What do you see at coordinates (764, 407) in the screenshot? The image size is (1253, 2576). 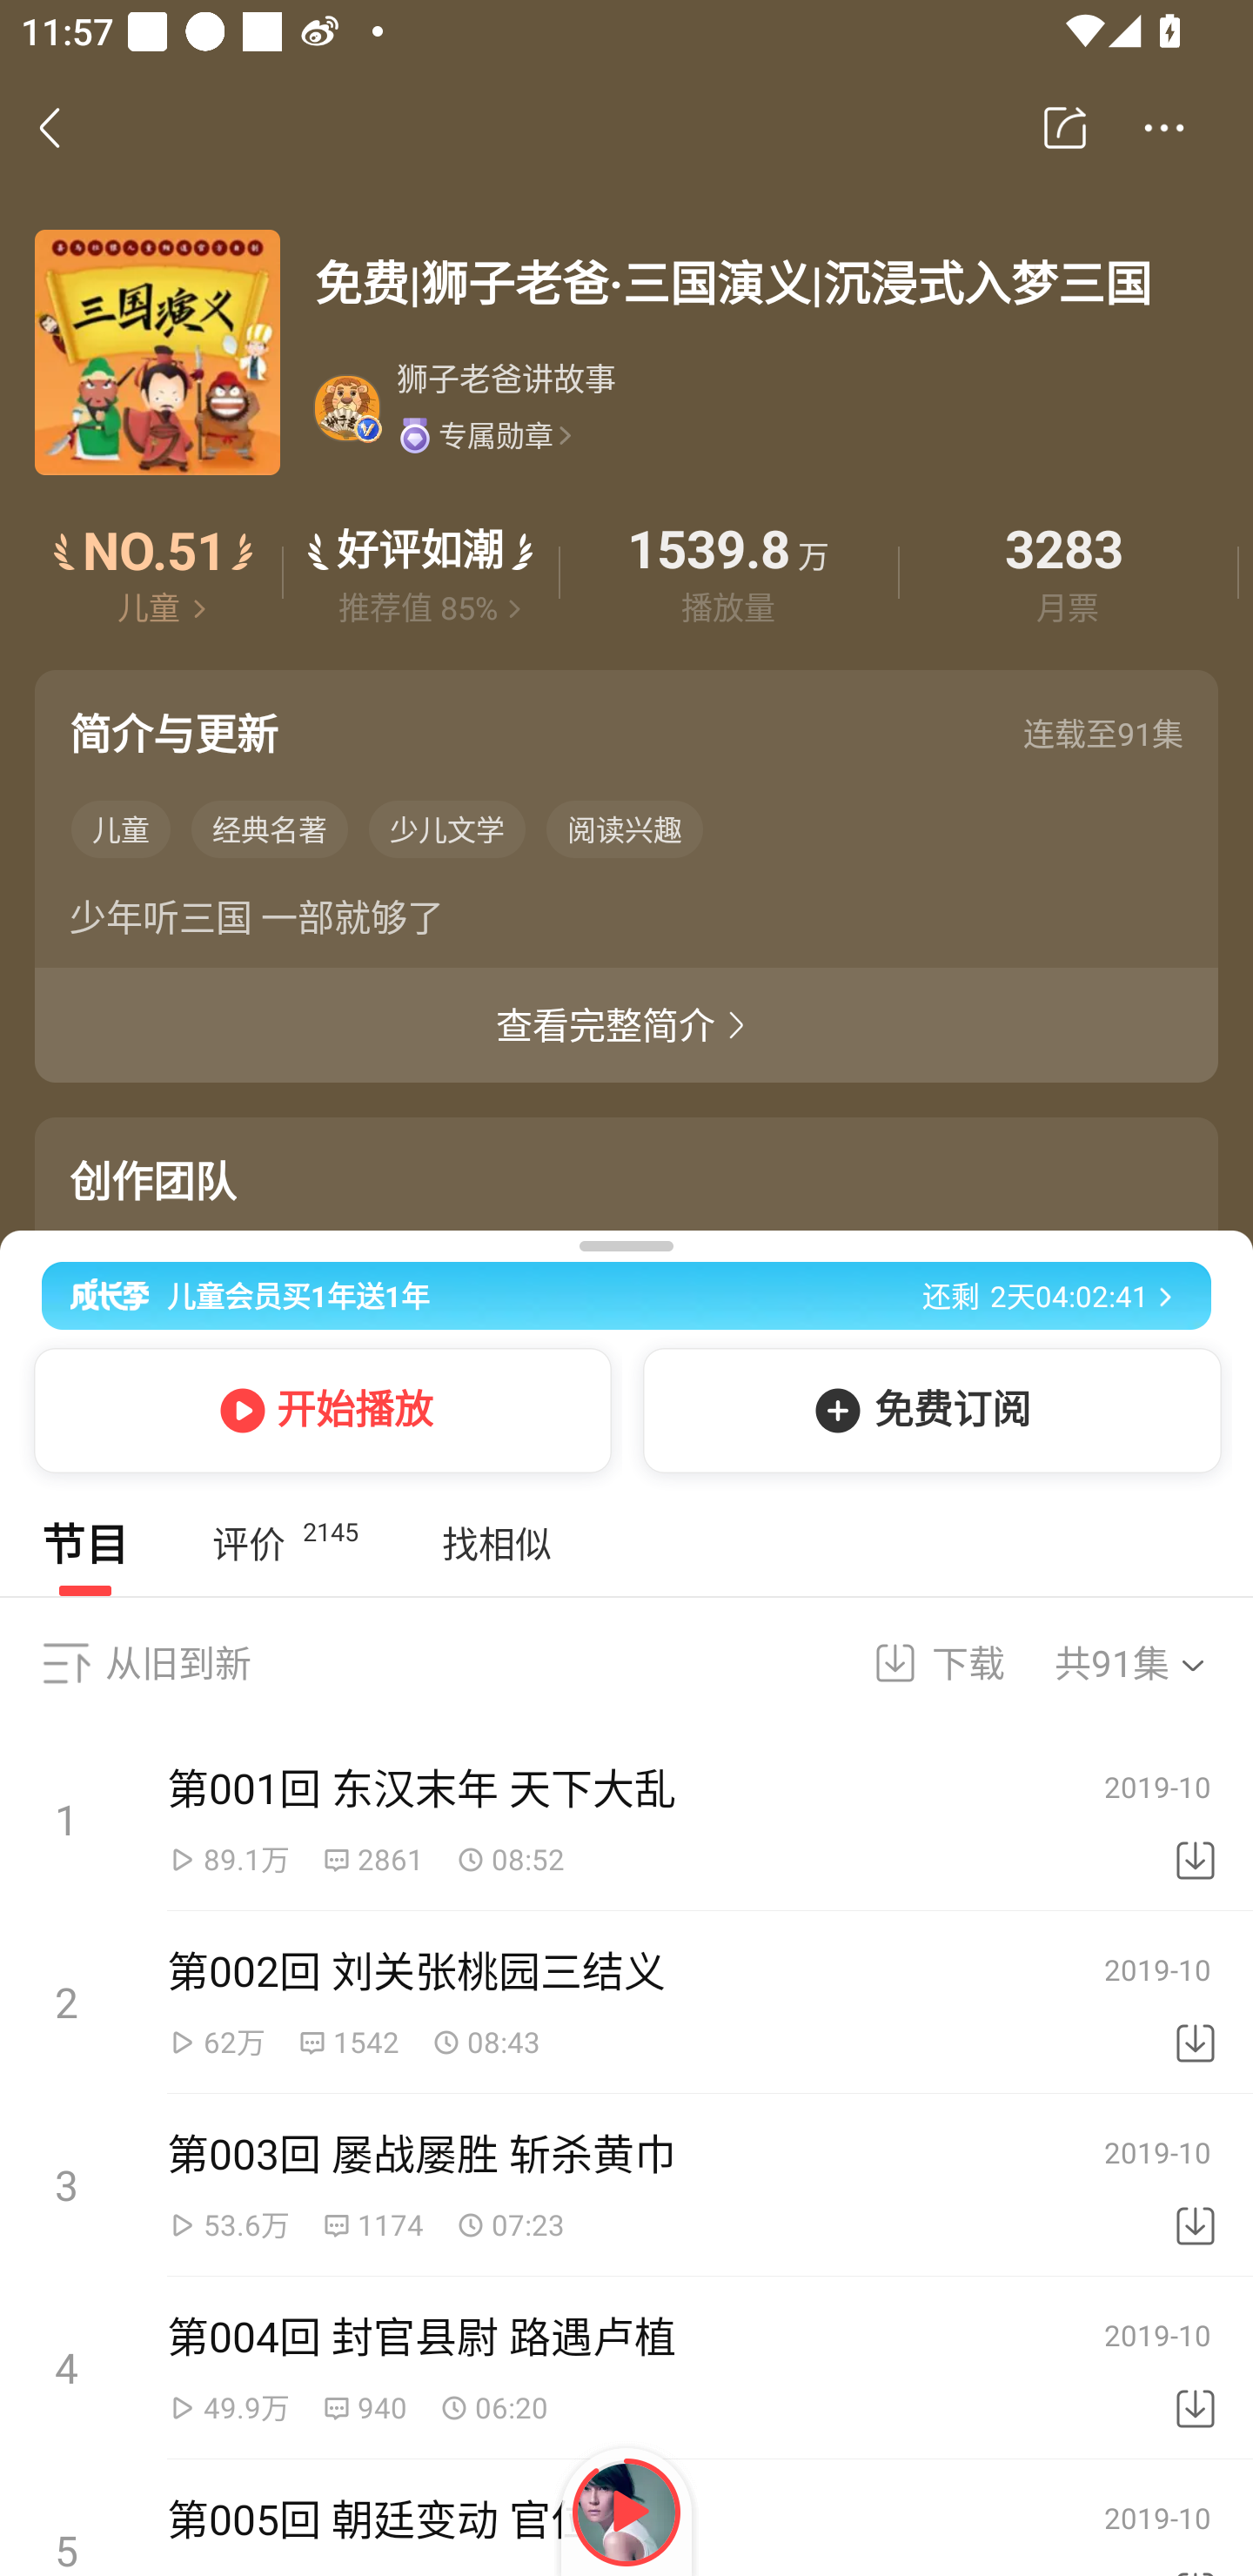 I see `狮子老爸讲故事 专属勋章` at bounding box center [764, 407].